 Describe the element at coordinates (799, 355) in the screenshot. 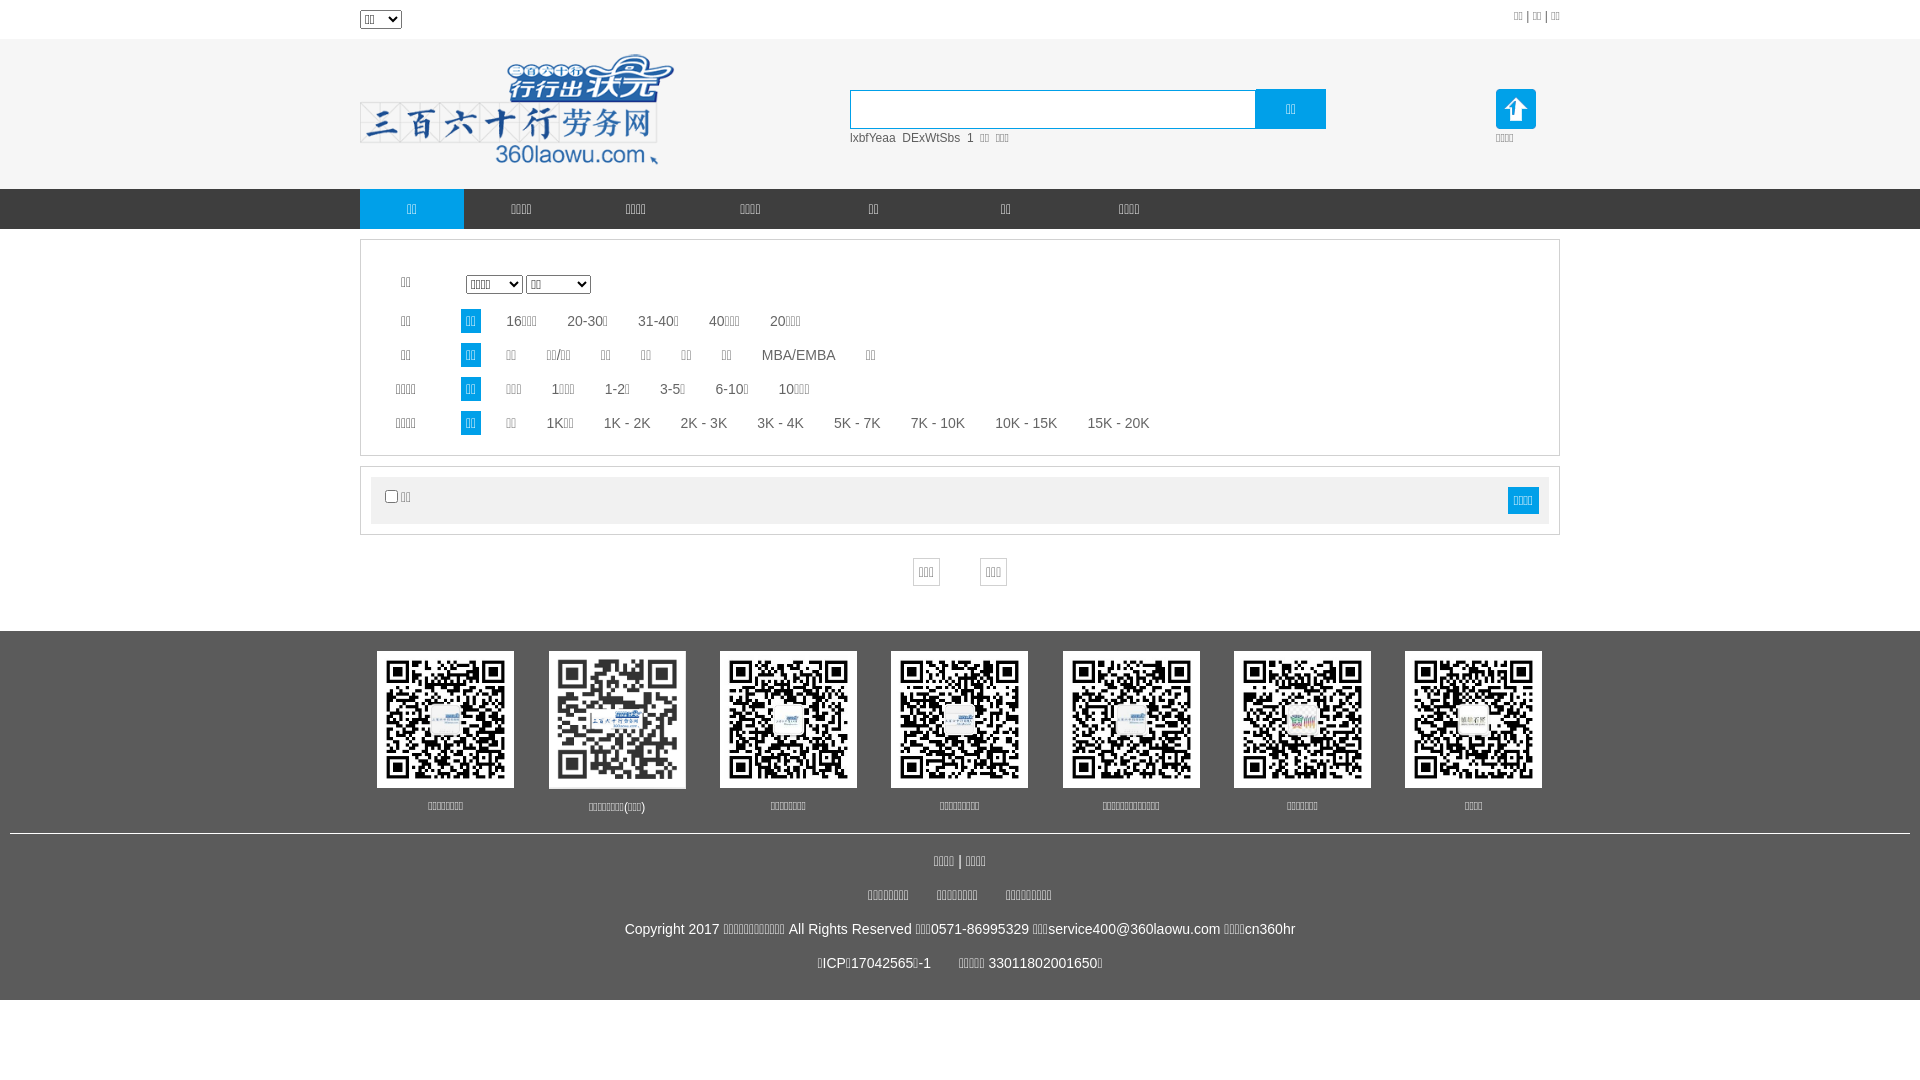

I see `MBA/EMBA` at that location.